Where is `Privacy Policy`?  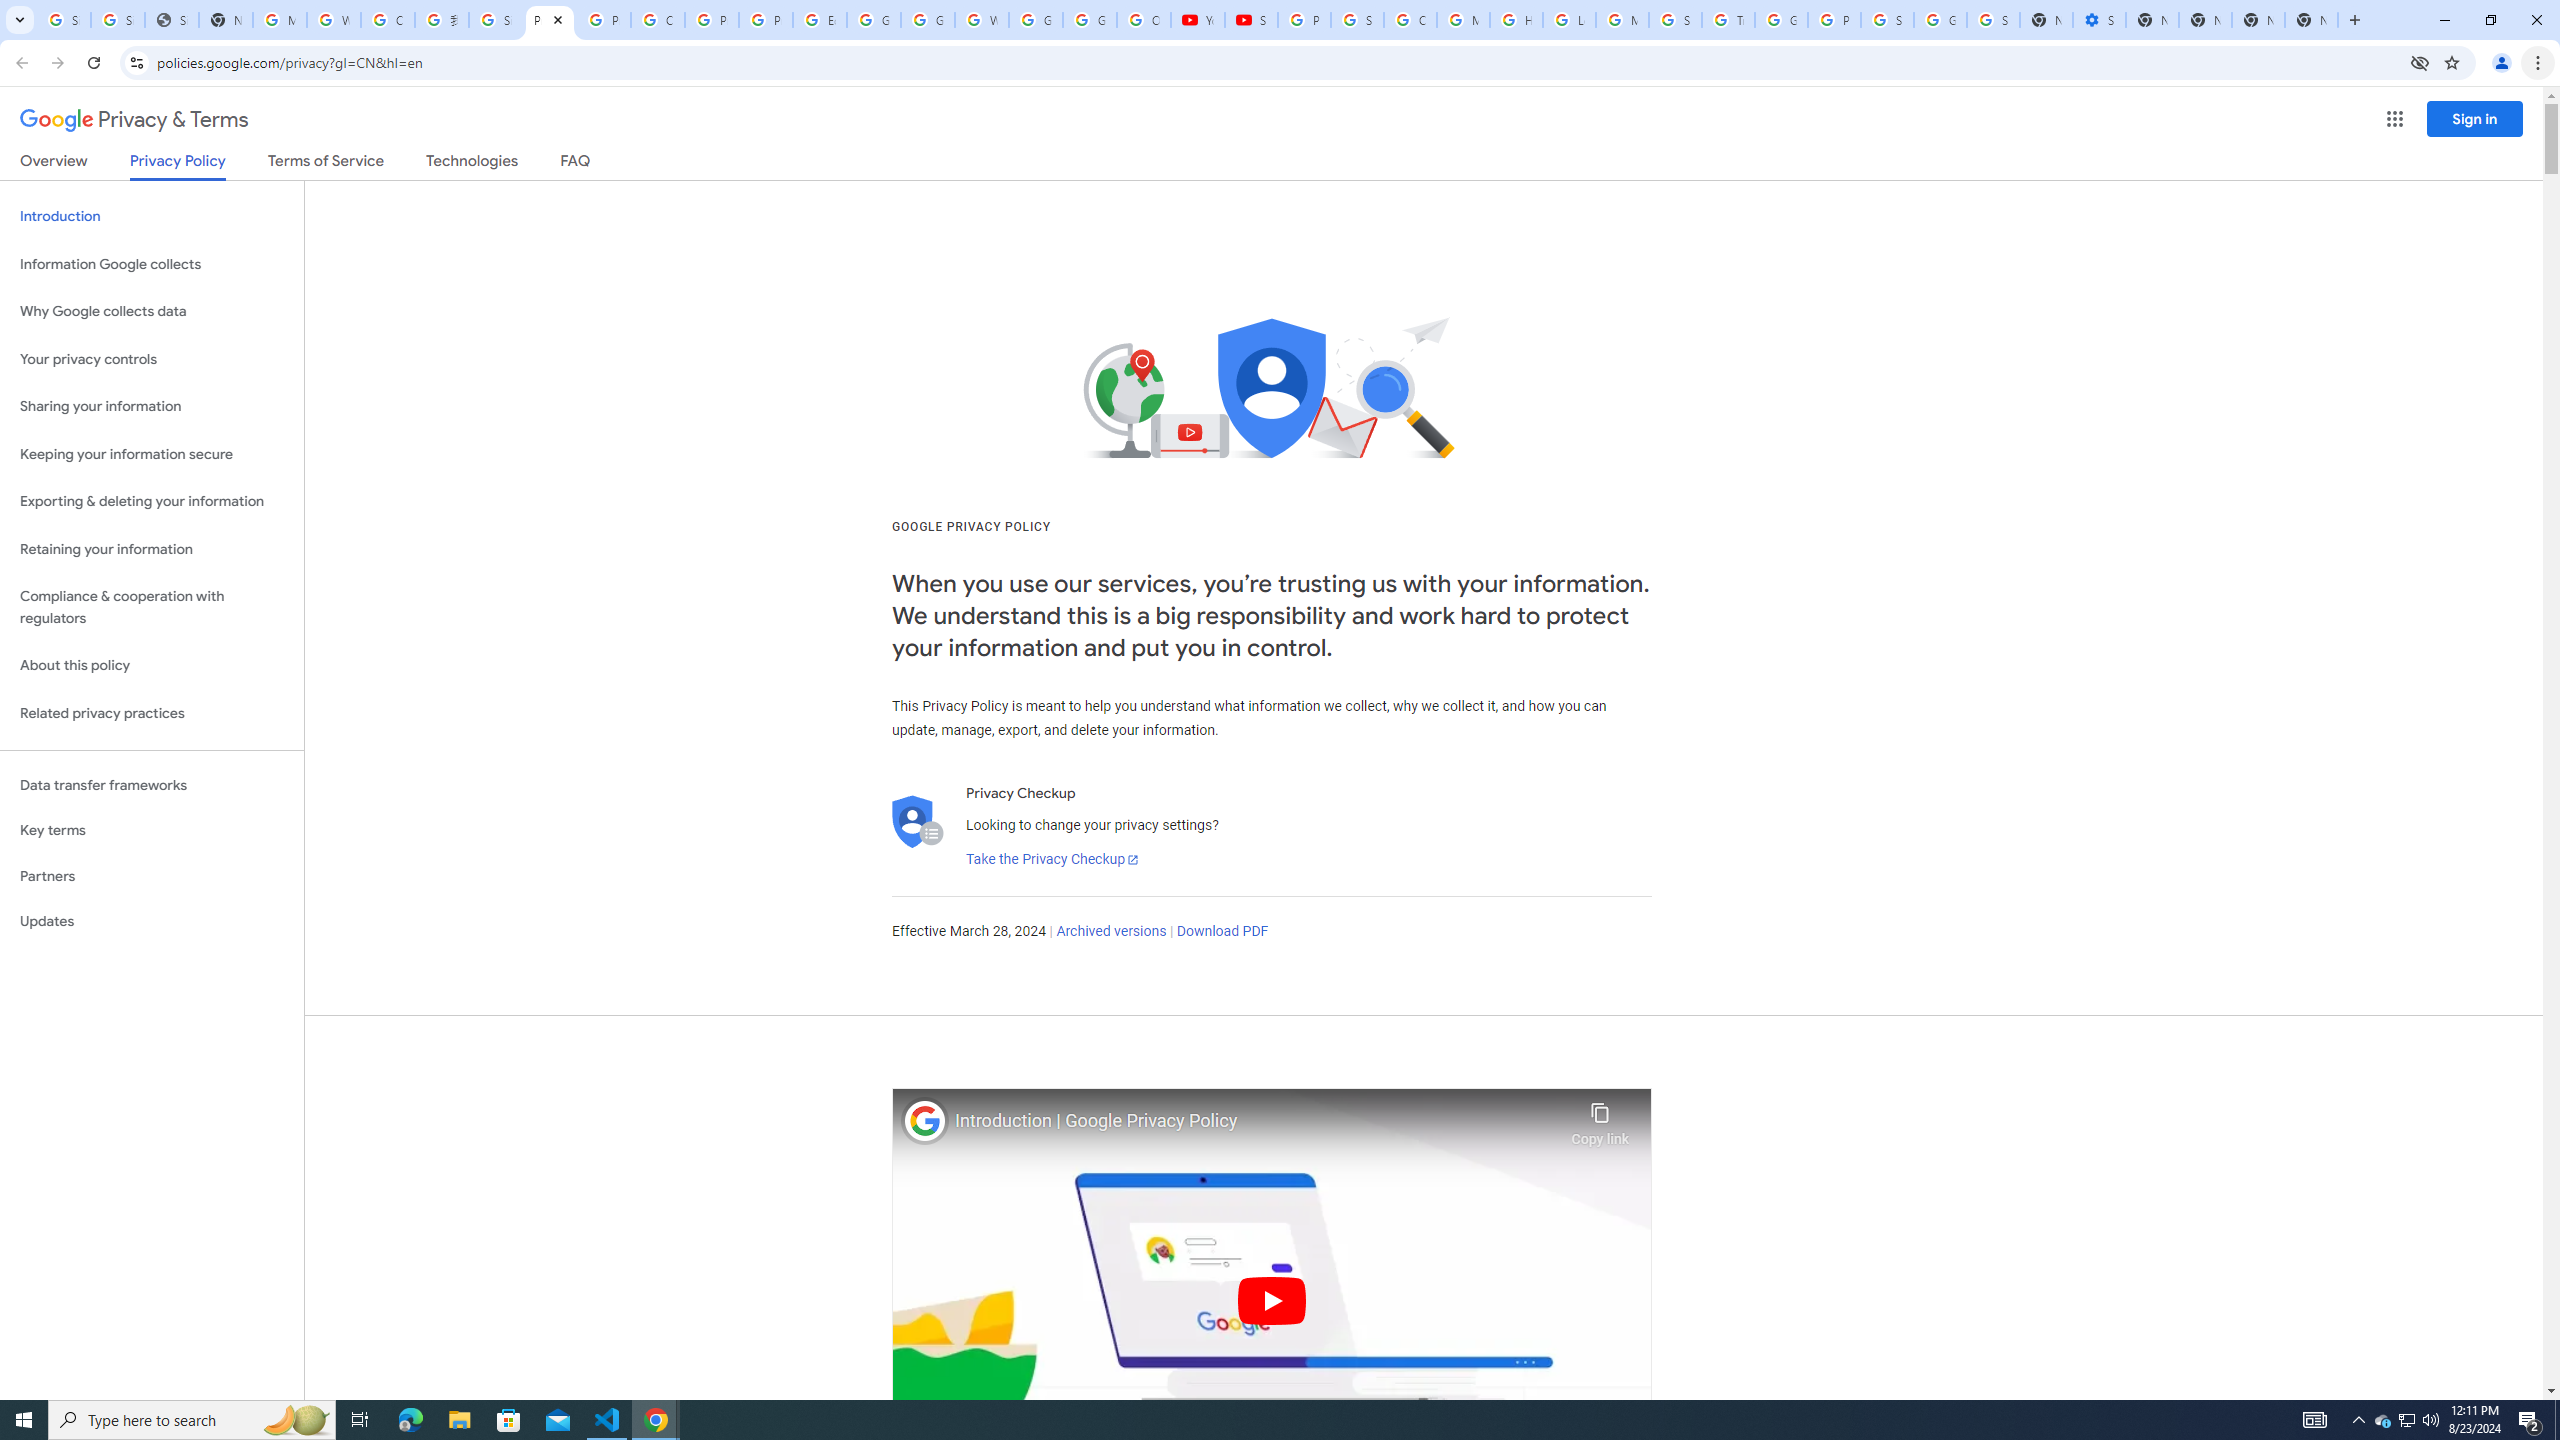 Privacy Policy is located at coordinates (176, 166).